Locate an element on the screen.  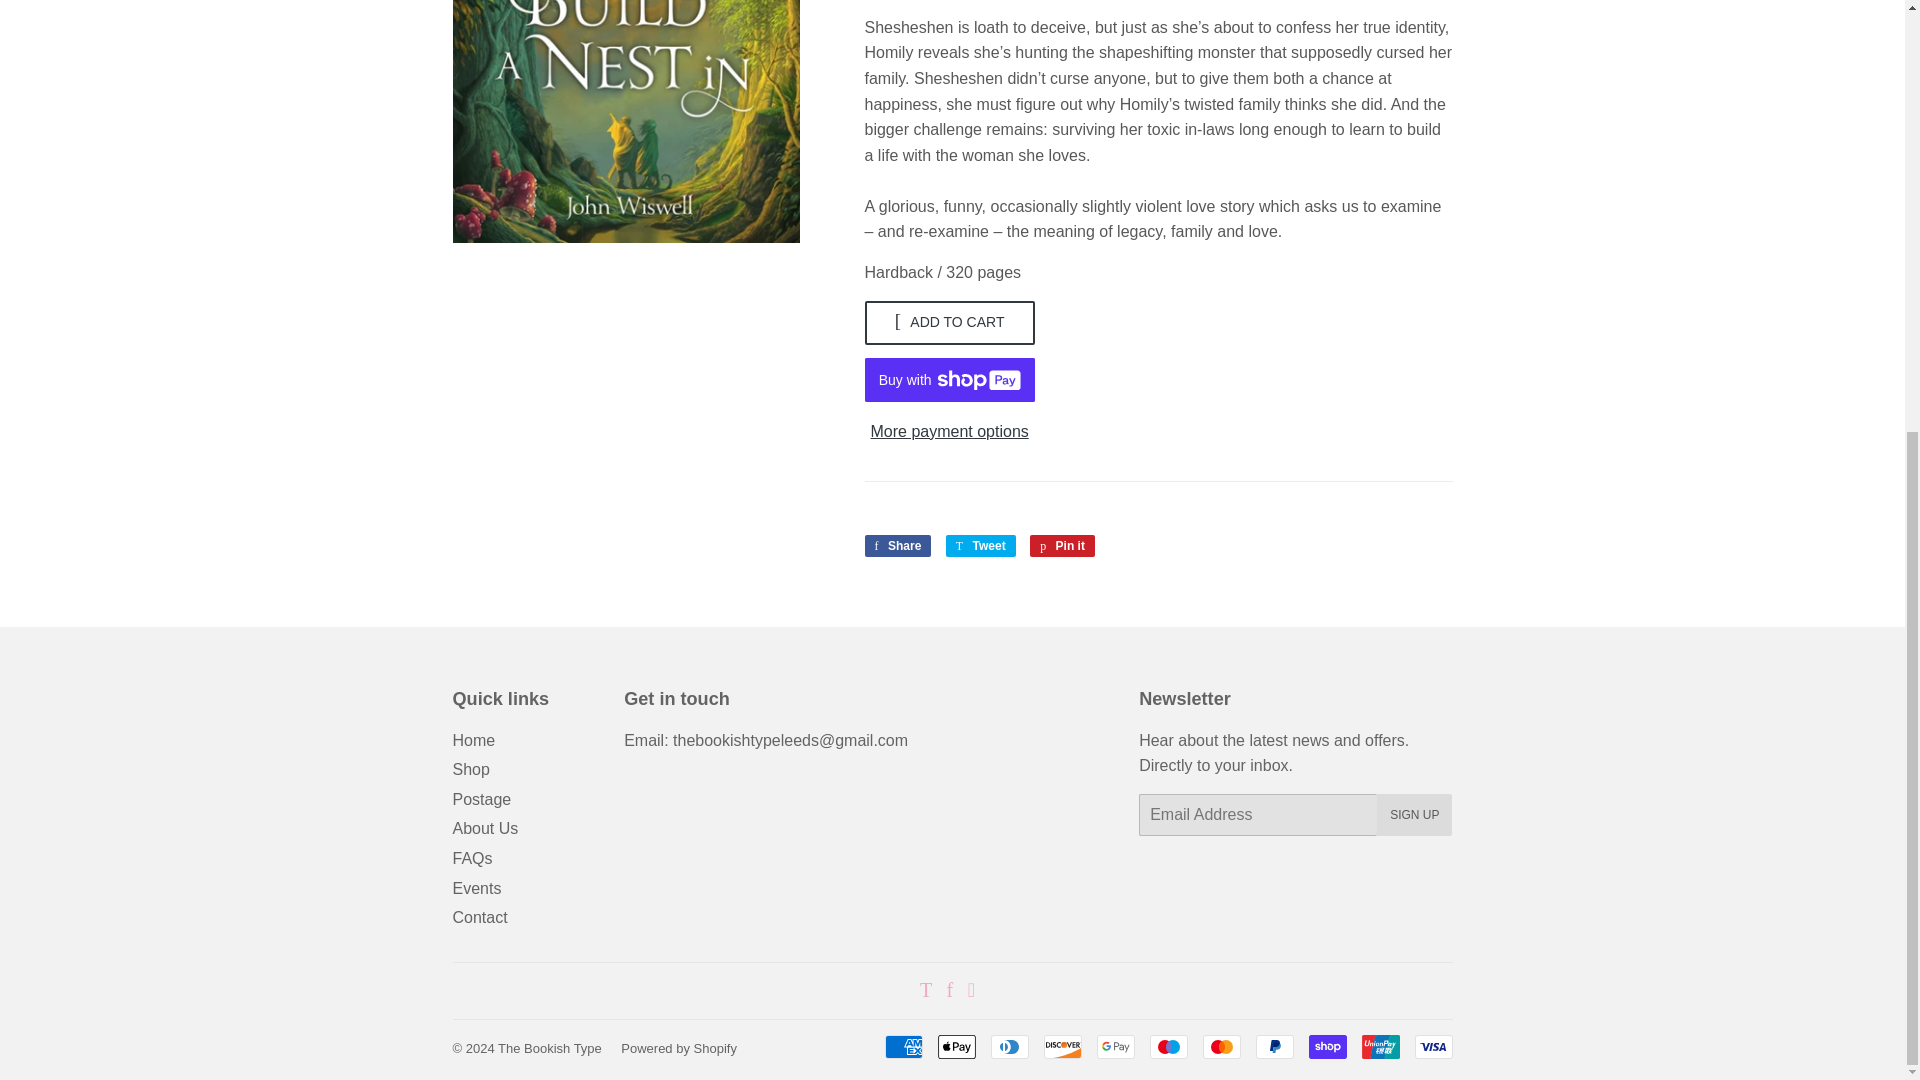
PayPal is located at coordinates (480, 798).